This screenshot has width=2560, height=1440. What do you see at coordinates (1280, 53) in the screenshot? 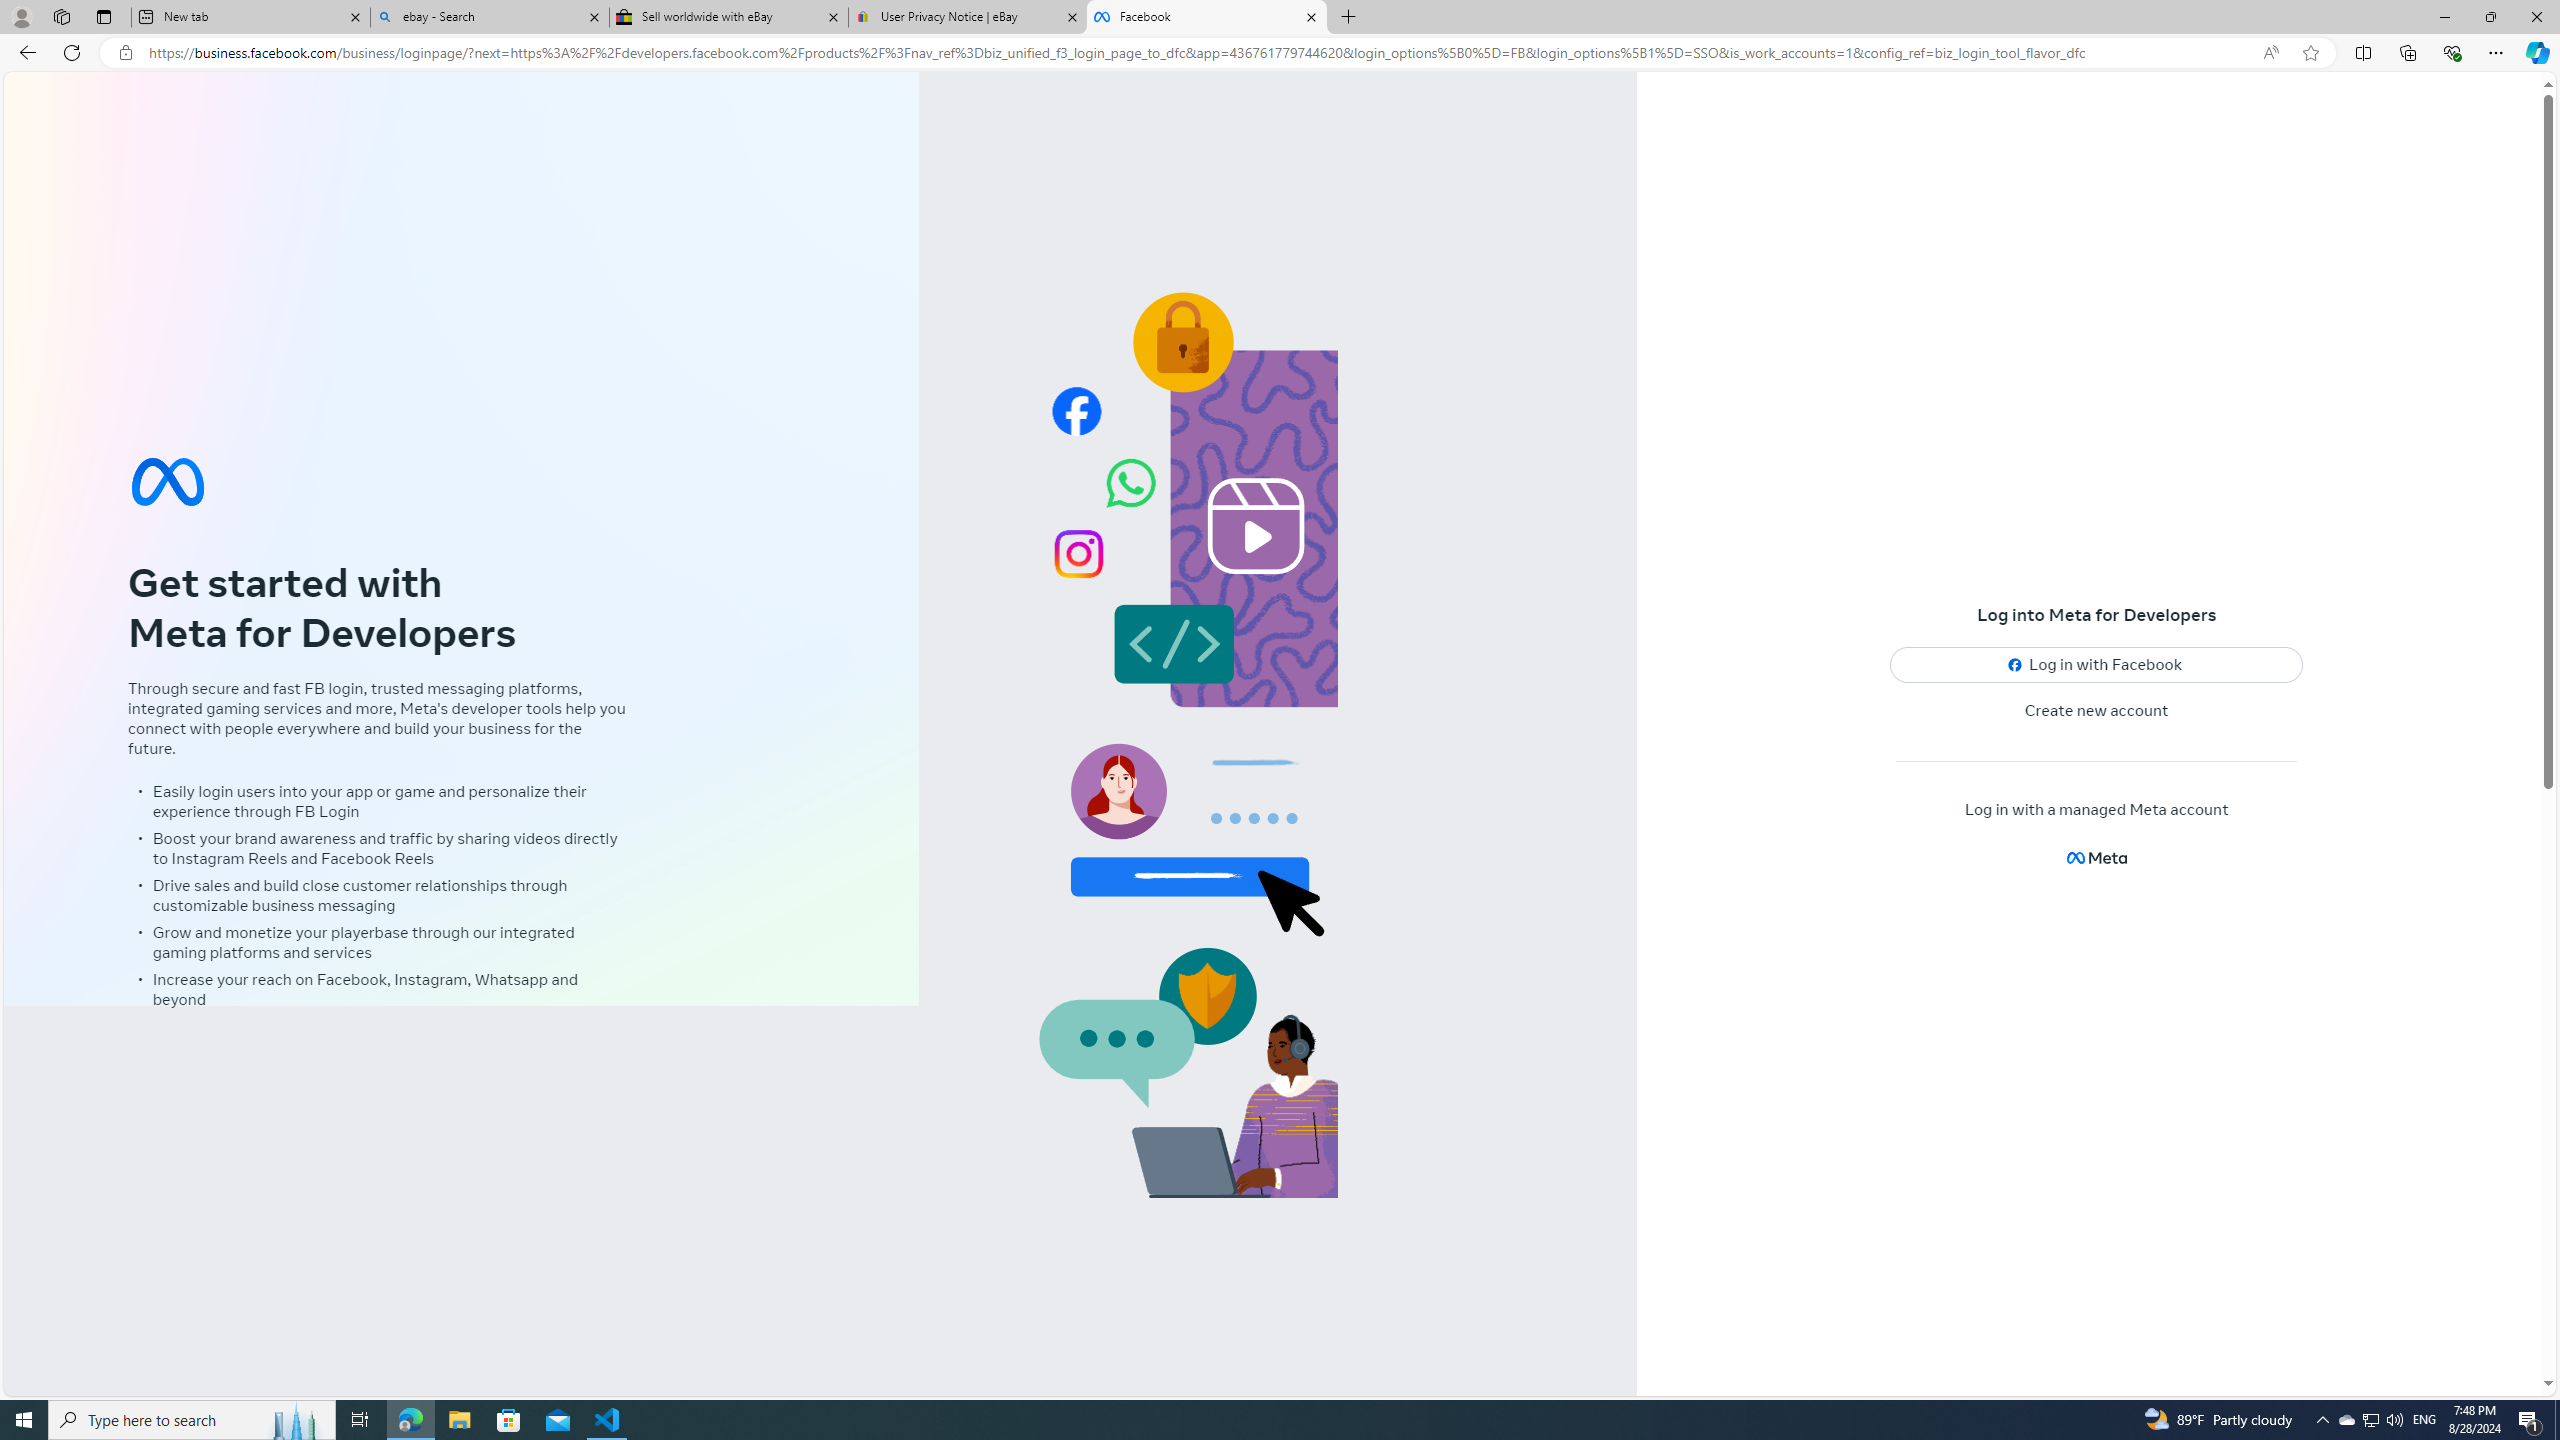
I see `App bar` at bounding box center [1280, 53].